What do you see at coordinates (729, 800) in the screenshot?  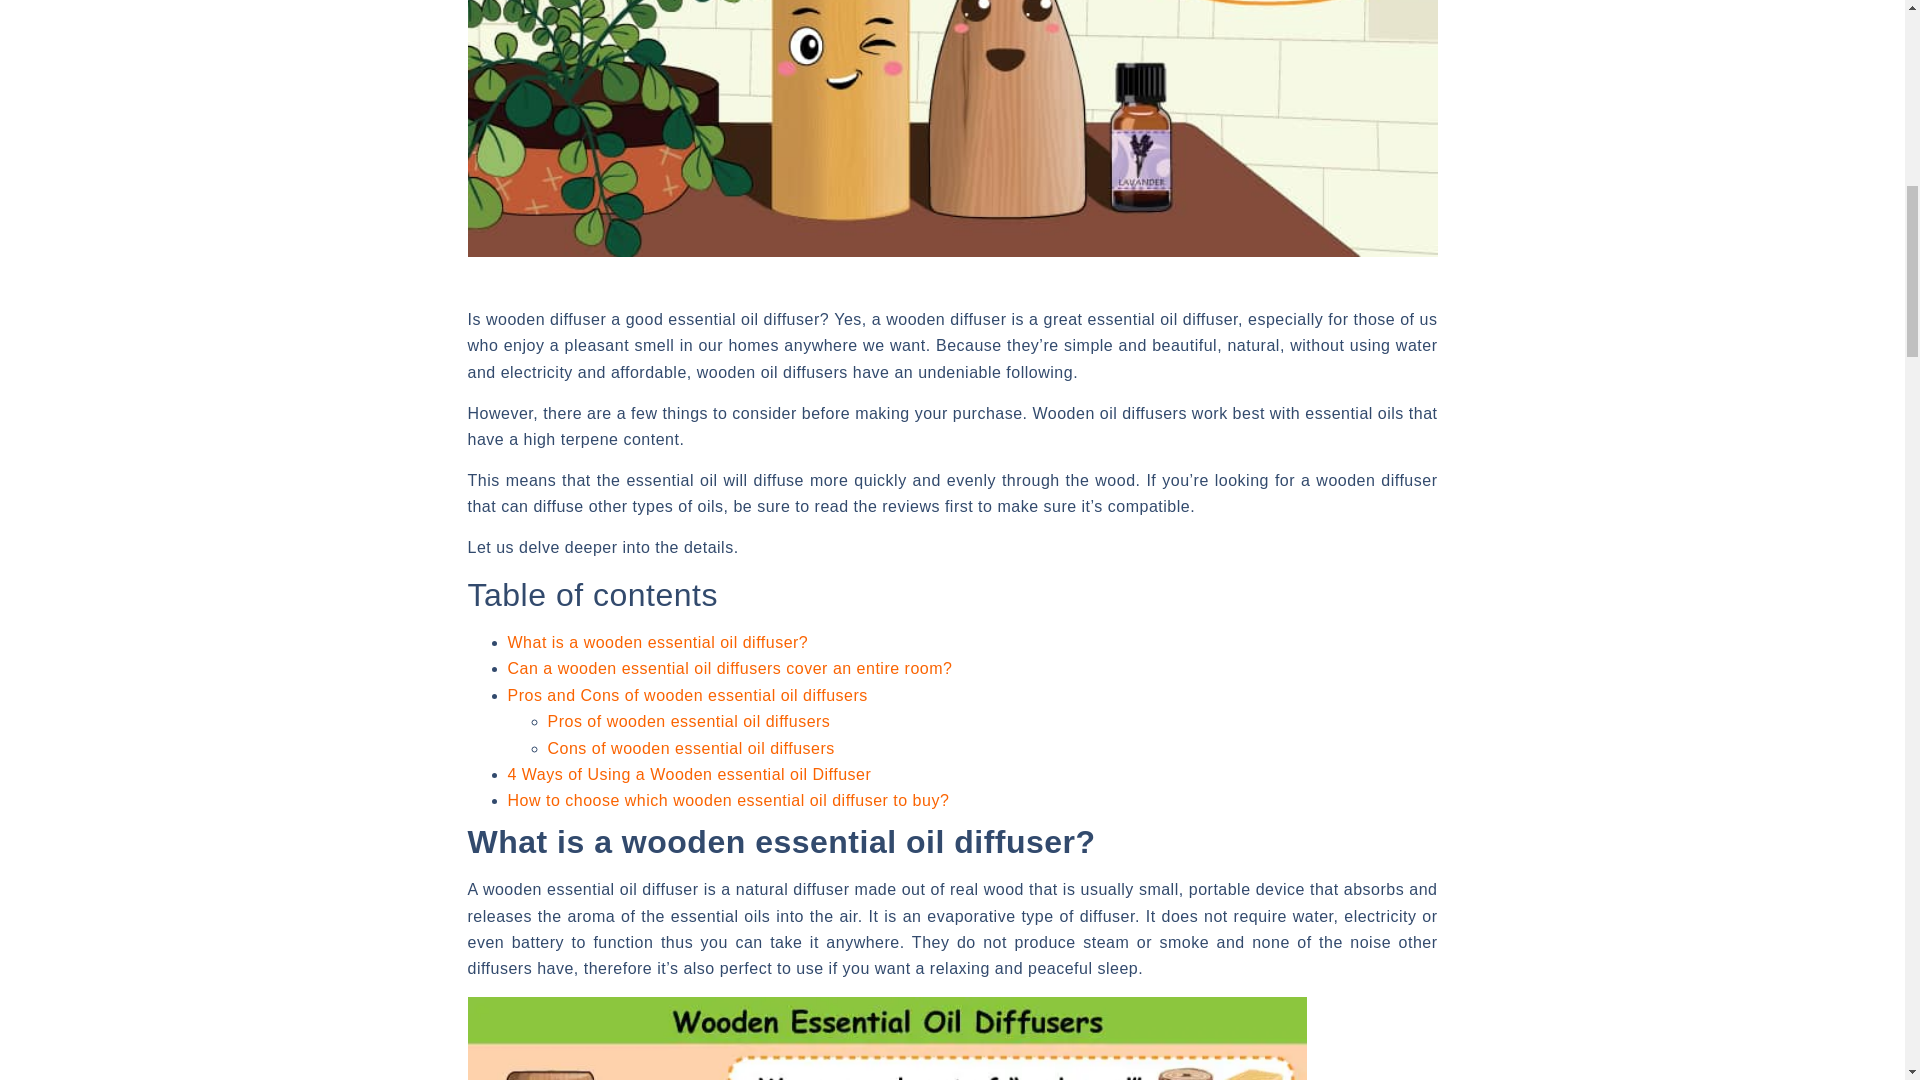 I see `How to choose which wooden essential oil diffuser to buy?` at bounding box center [729, 800].